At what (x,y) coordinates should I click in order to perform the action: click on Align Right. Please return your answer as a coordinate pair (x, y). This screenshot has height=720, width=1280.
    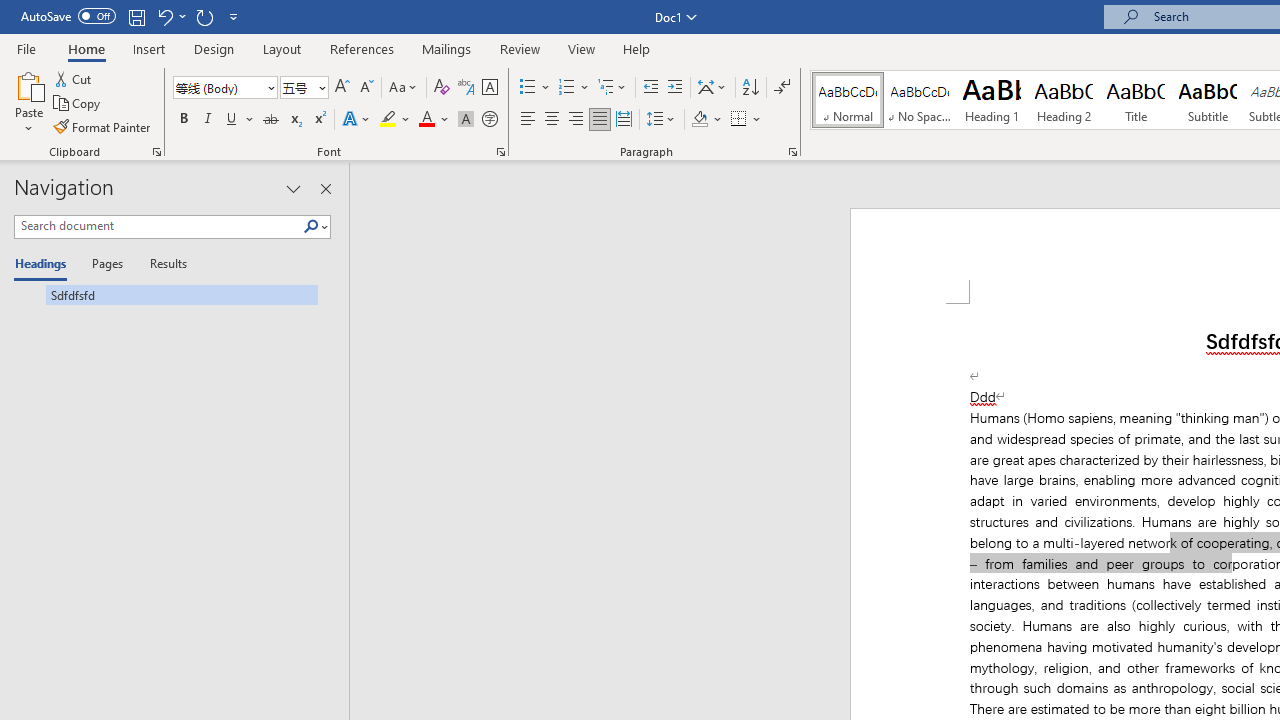
    Looking at the image, I should click on (576, 120).